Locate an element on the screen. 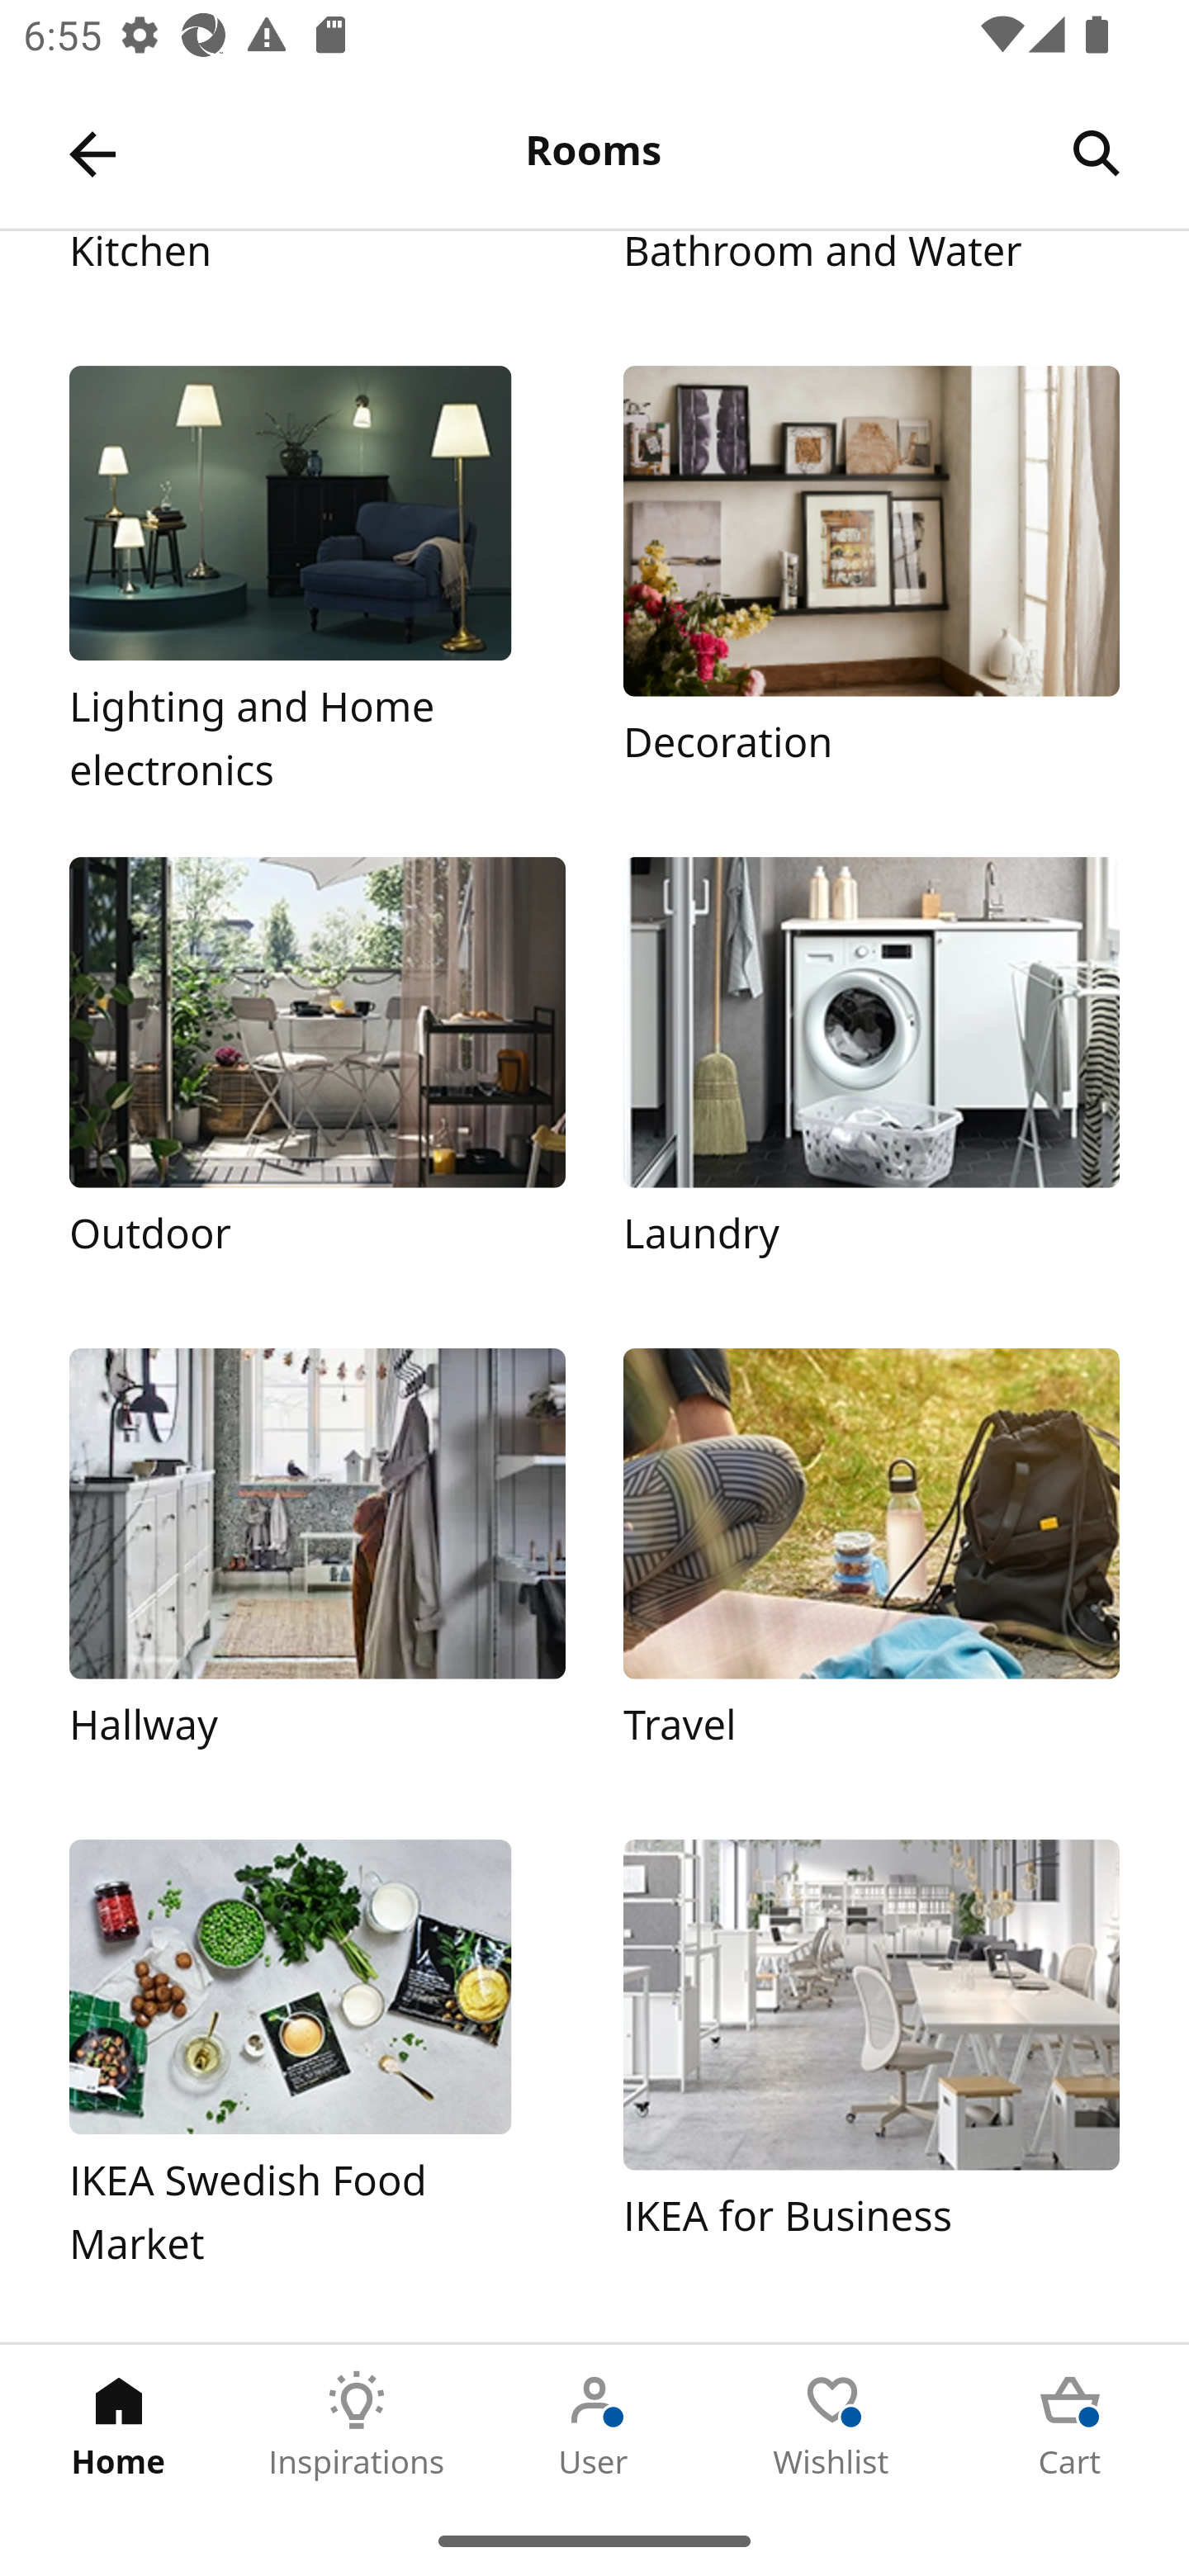  User
Tab 3 of 5 is located at coordinates (594, 2425).